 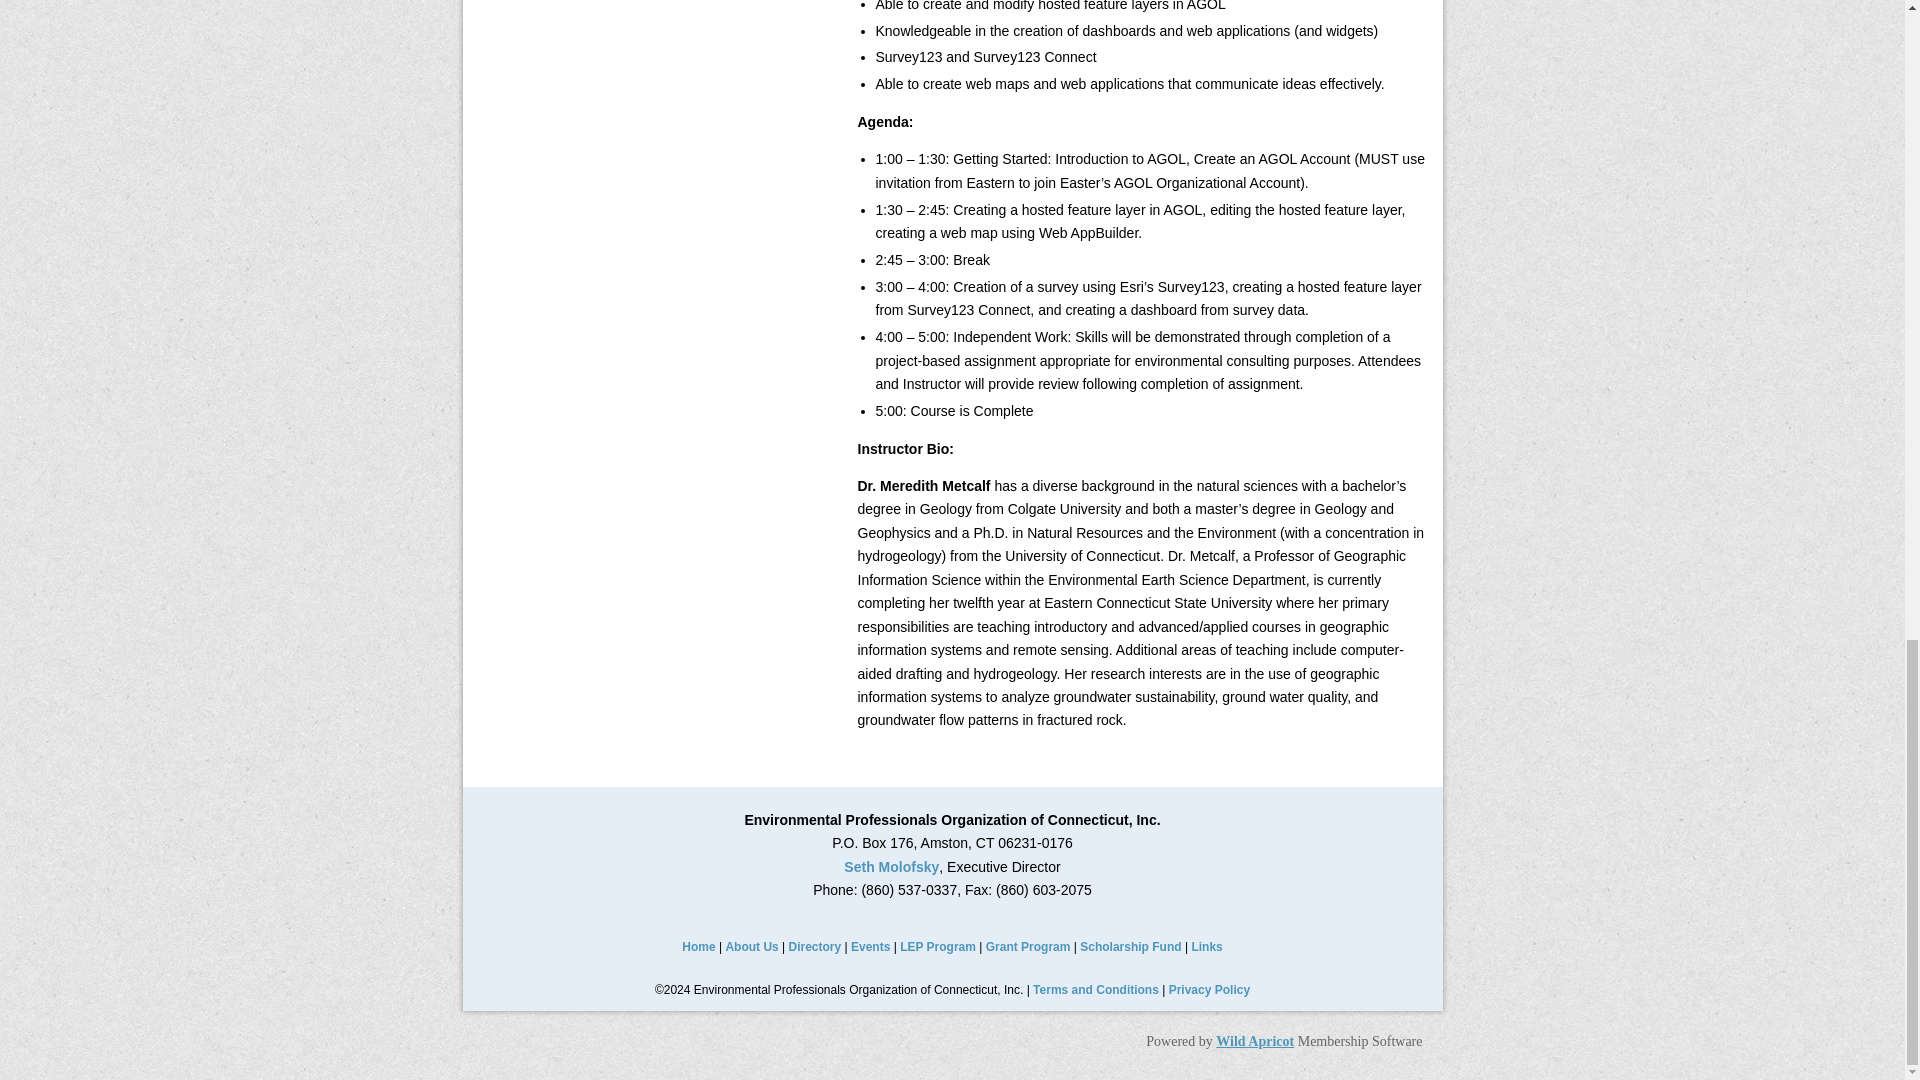 What do you see at coordinates (891, 866) in the screenshot?
I see `Seth Molofsky` at bounding box center [891, 866].